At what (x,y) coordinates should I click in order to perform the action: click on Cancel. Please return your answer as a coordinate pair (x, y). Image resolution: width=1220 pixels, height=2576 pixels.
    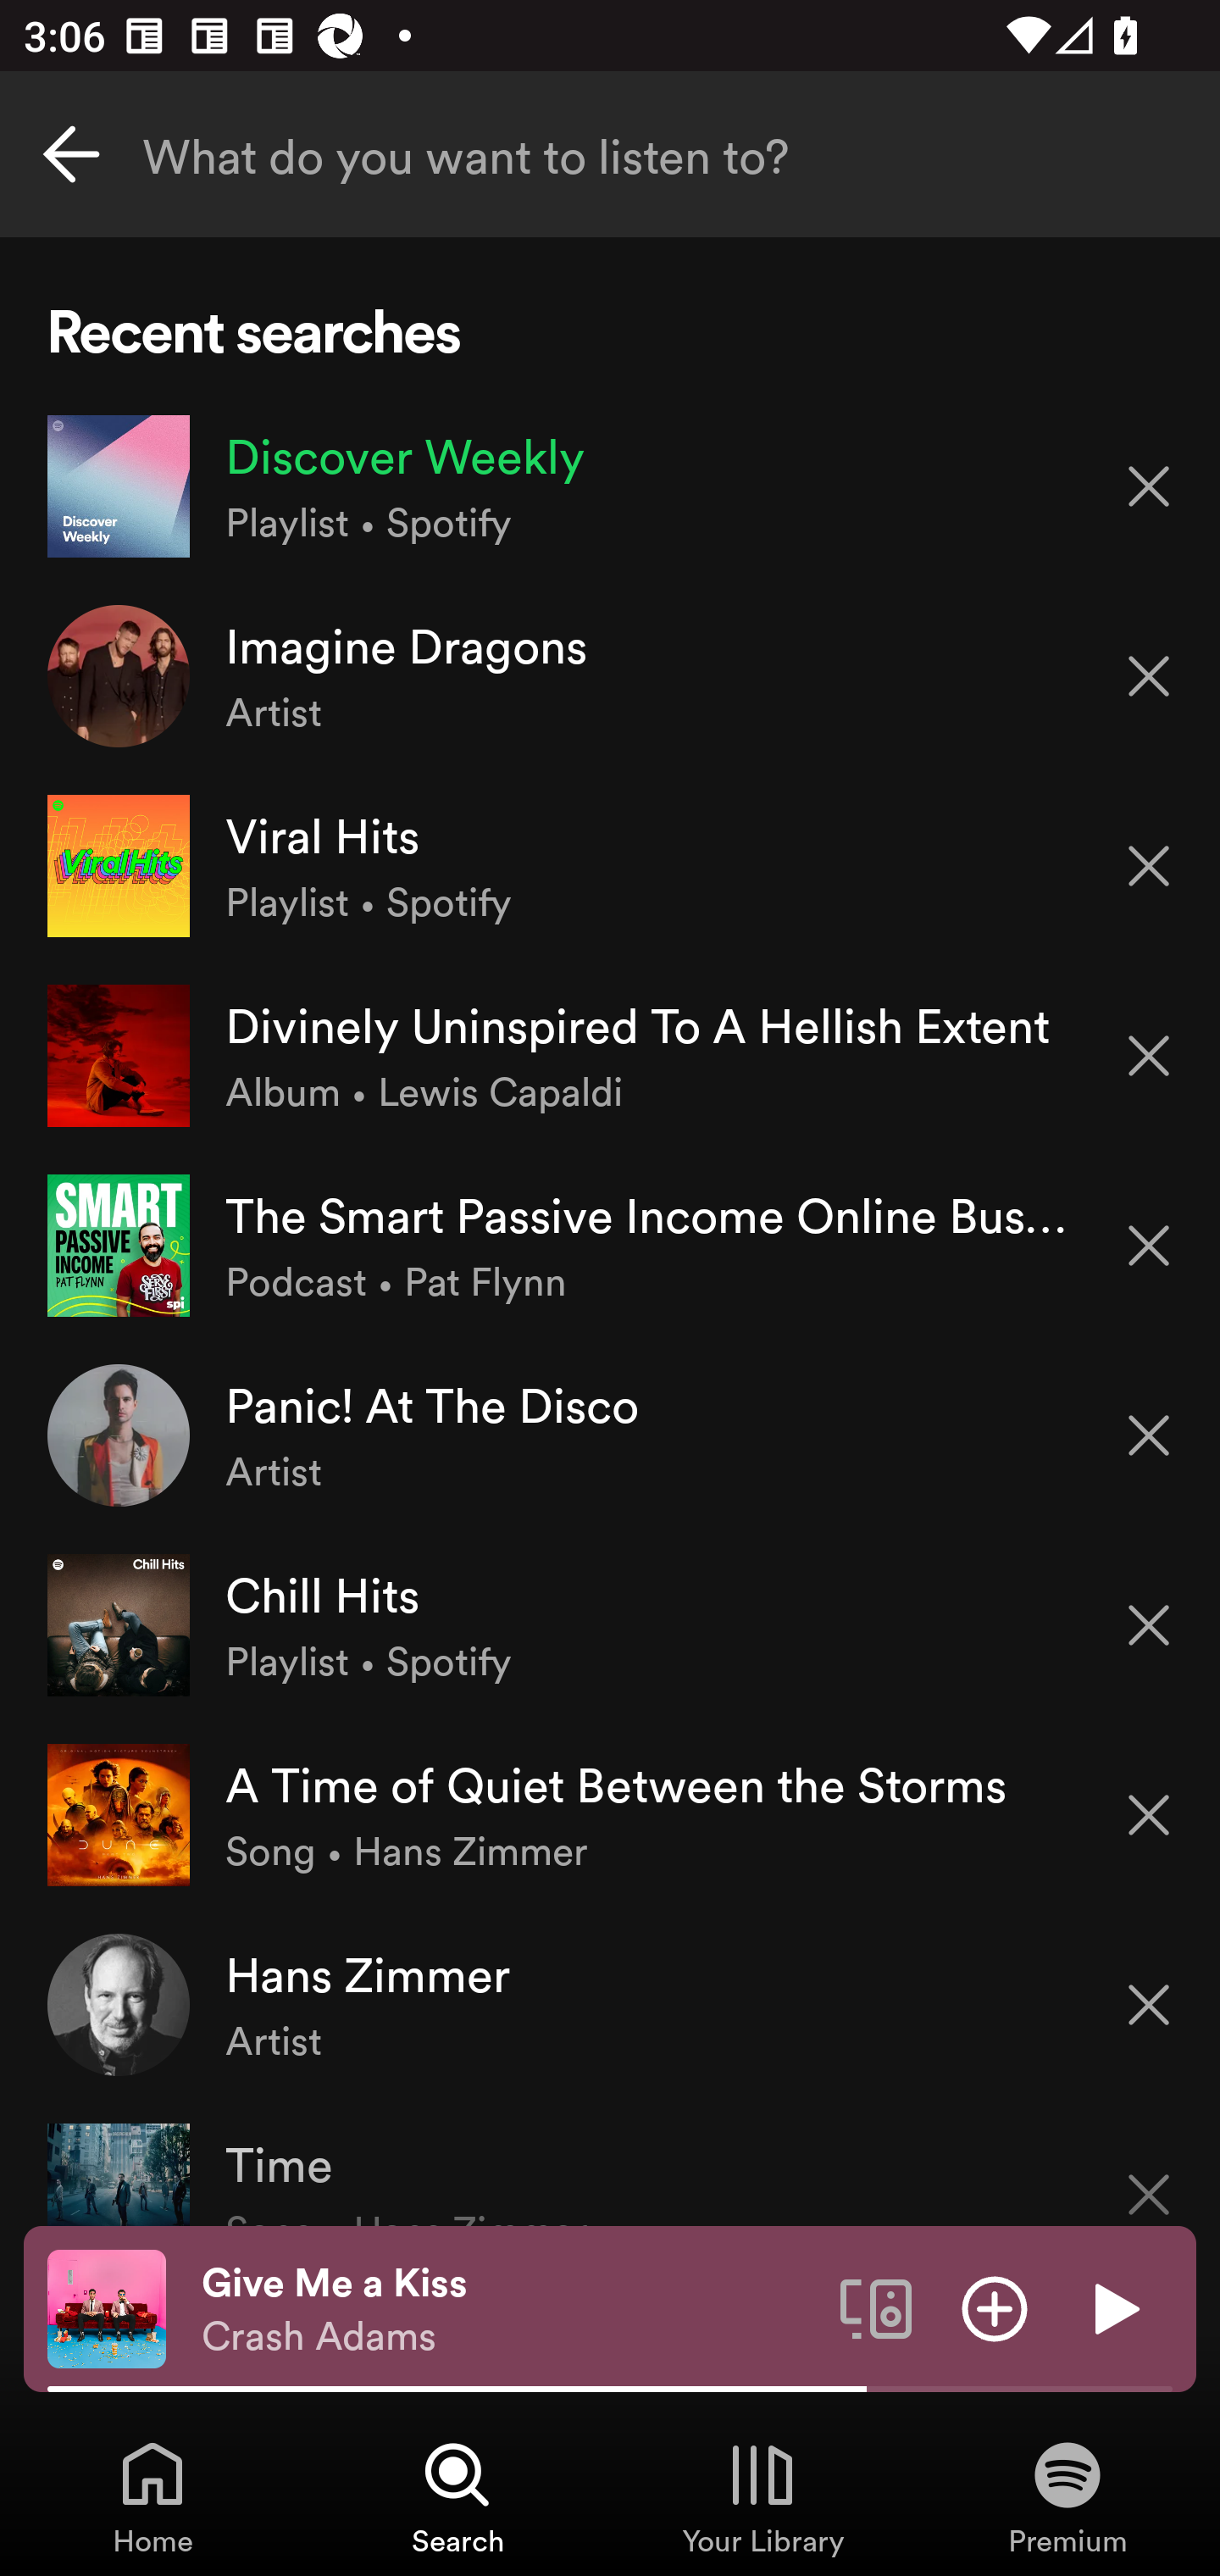
    Looking at the image, I should click on (71, 154).